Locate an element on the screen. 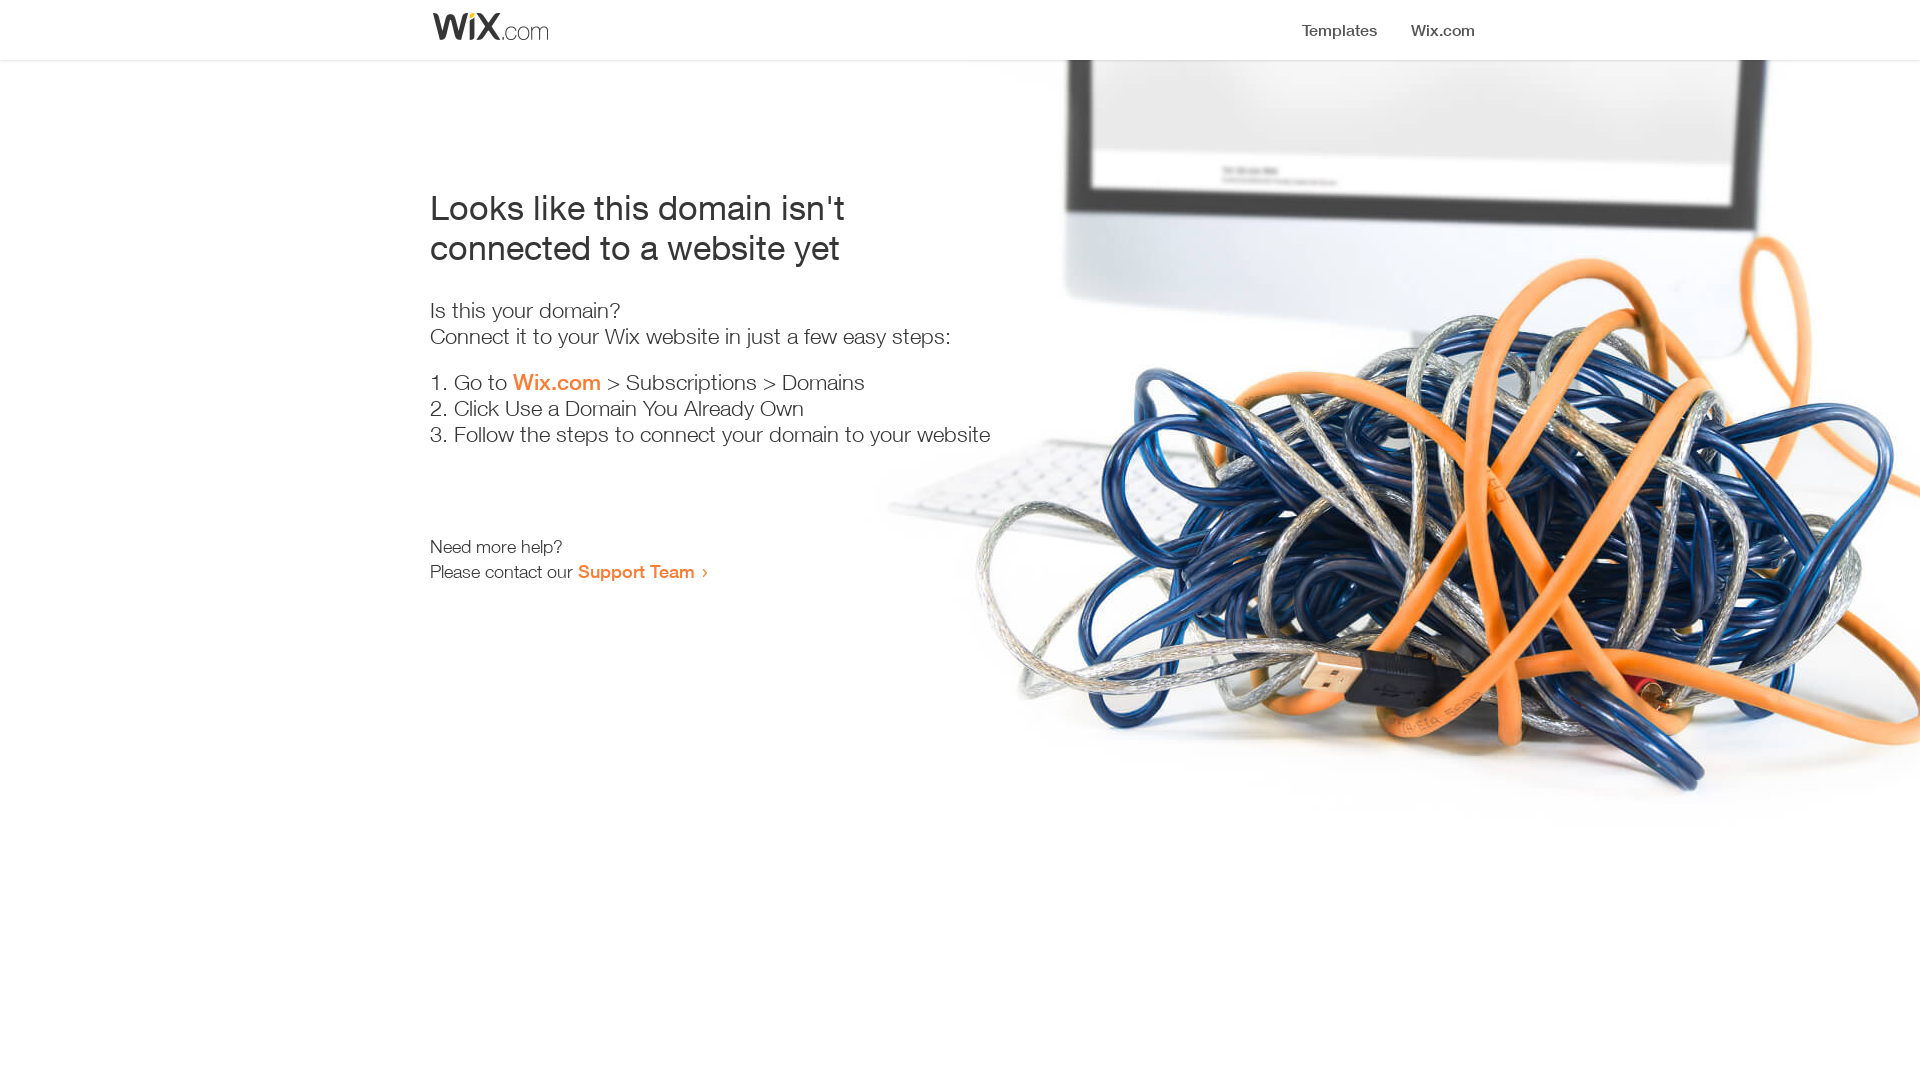  Wix.com is located at coordinates (557, 382).